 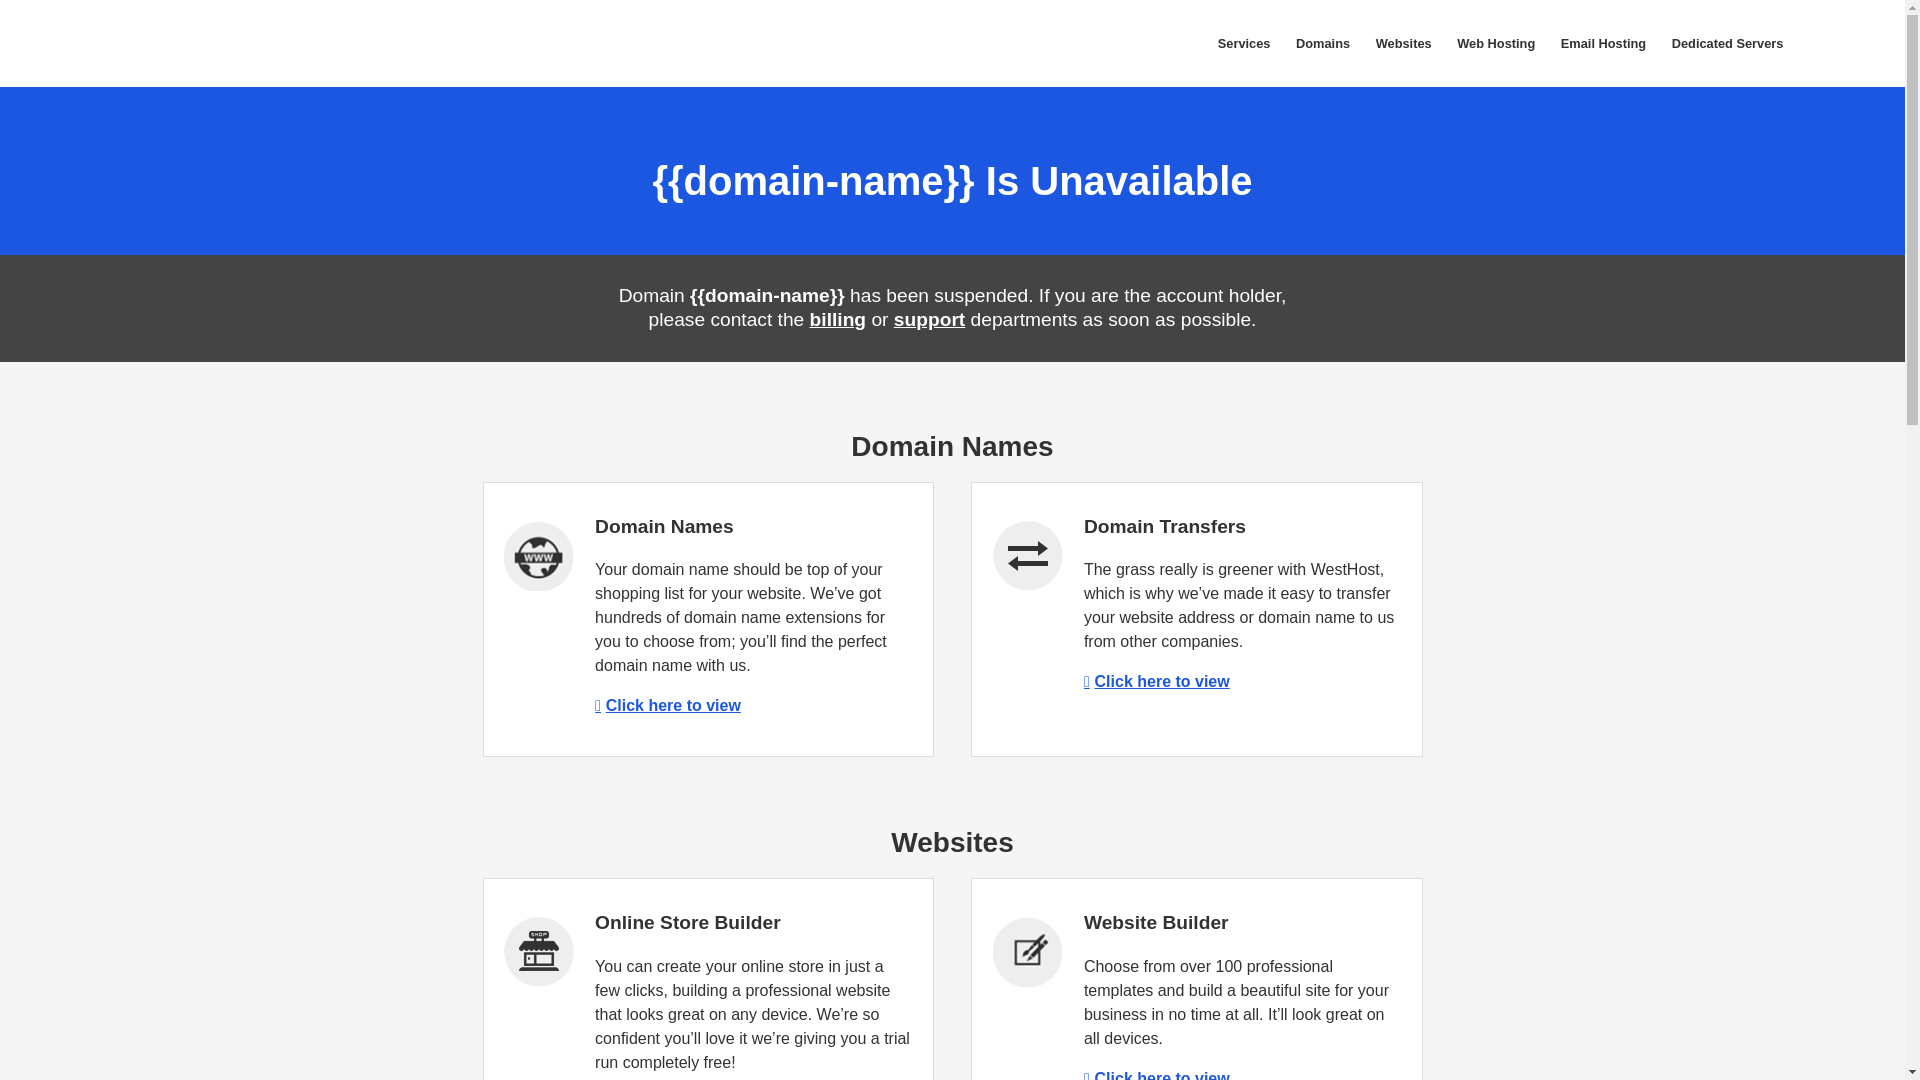 I want to click on billing, so click(x=838, y=319).